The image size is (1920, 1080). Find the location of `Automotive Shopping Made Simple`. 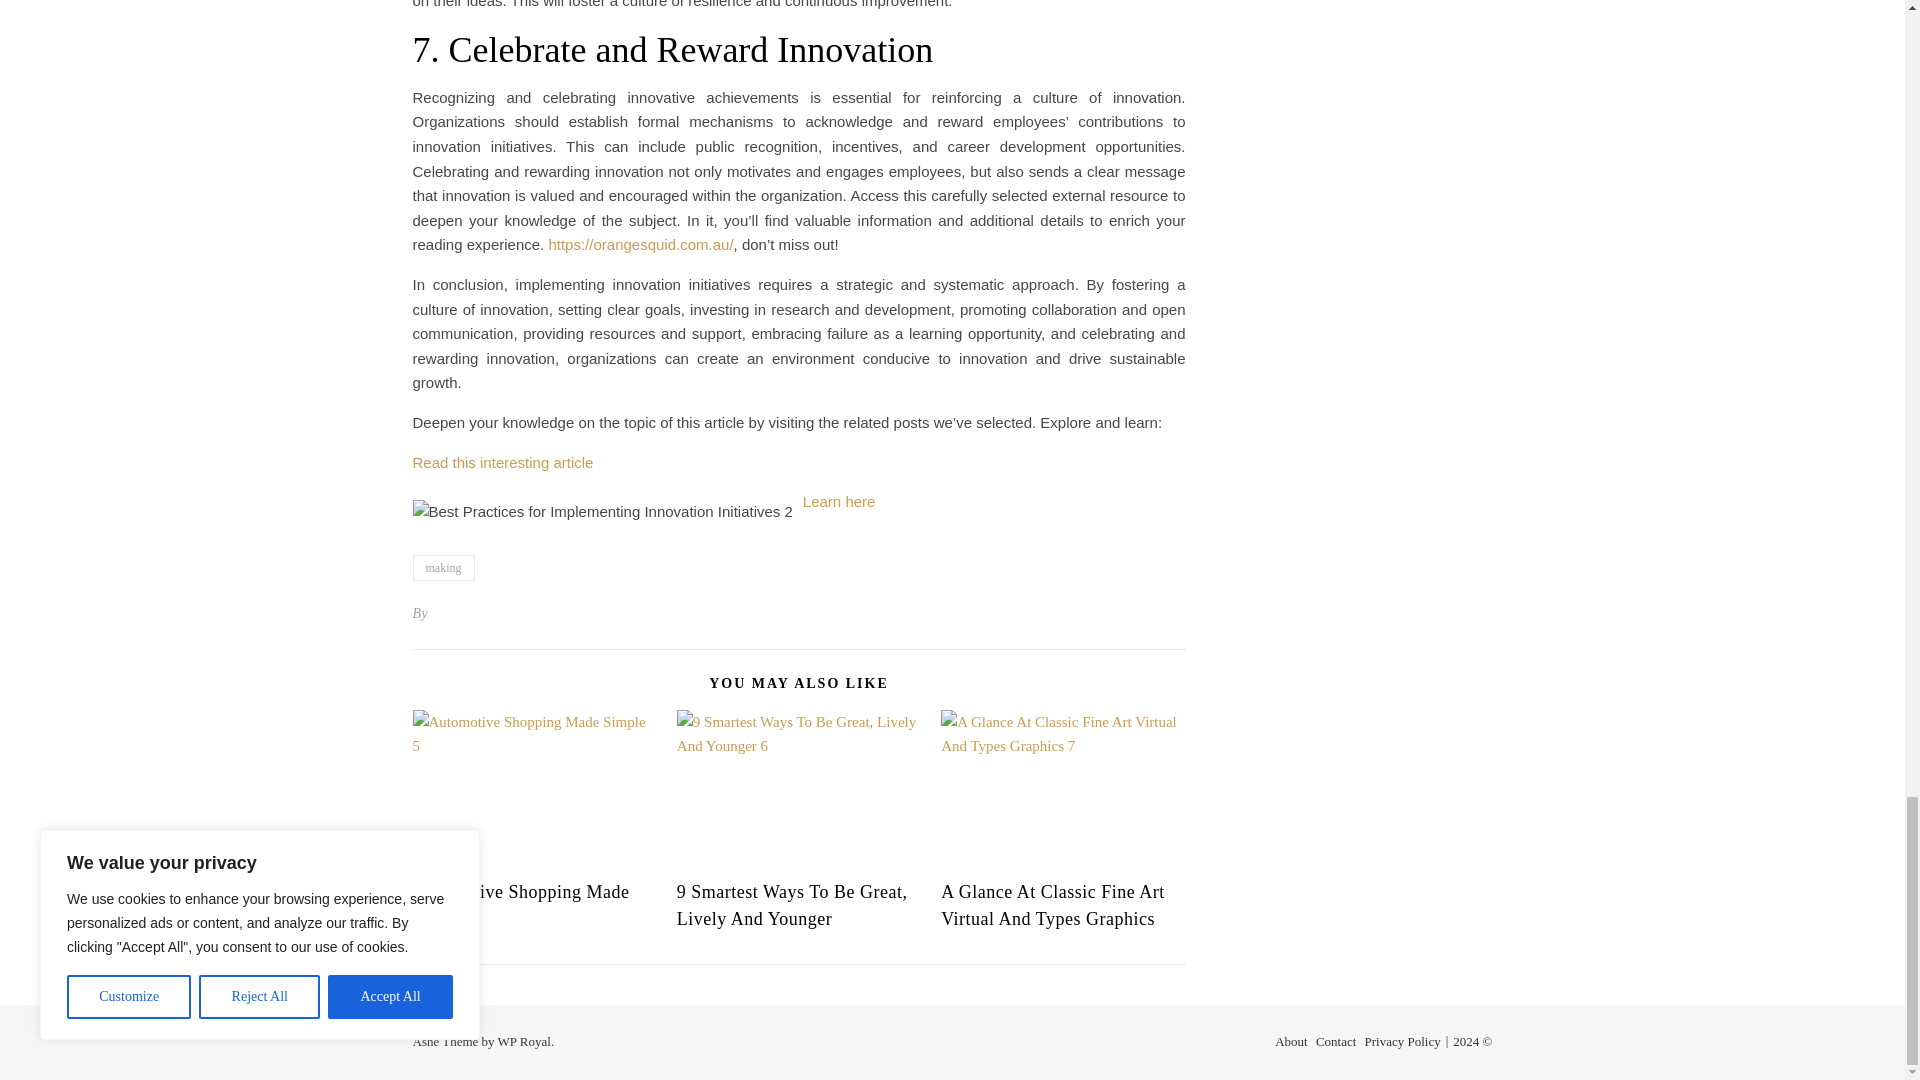

Automotive Shopping Made Simple is located at coordinates (520, 905).